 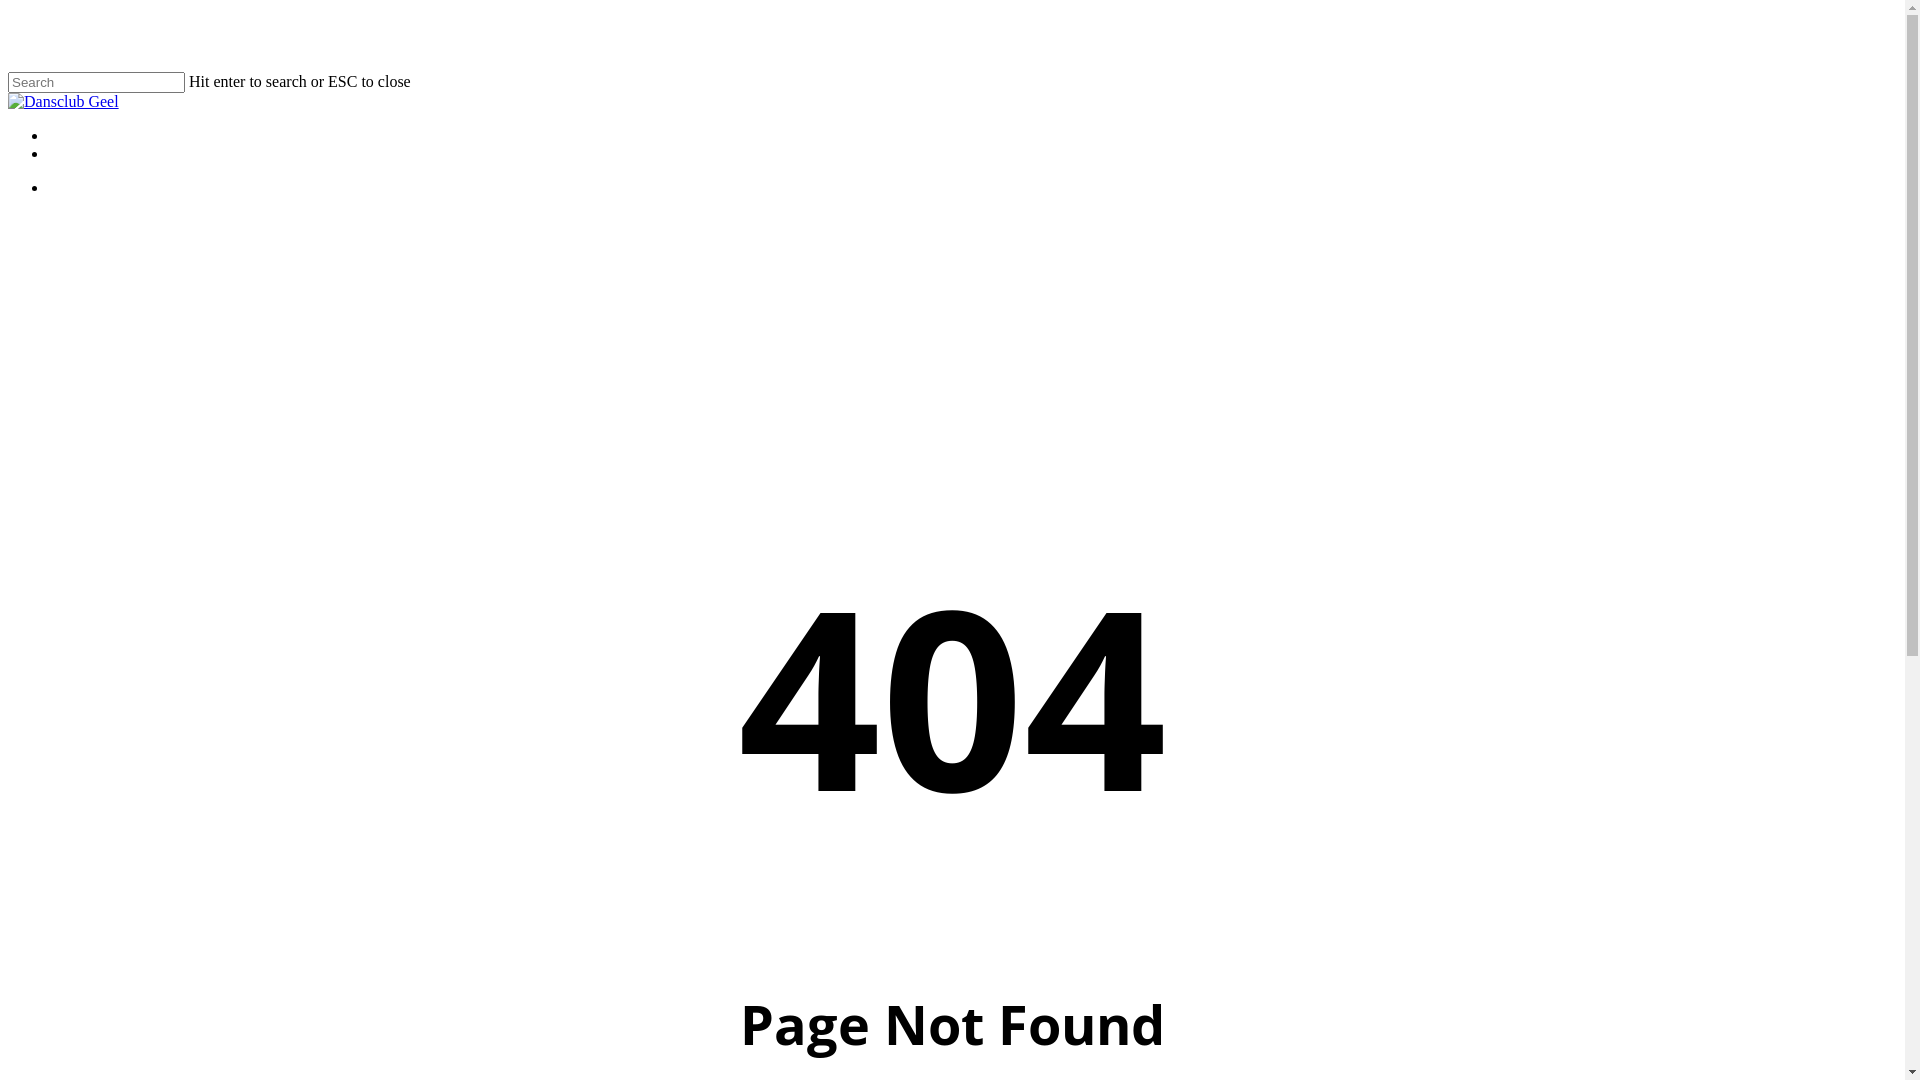 What do you see at coordinates (8, 8) in the screenshot?
I see `Skip to main content` at bounding box center [8, 8].